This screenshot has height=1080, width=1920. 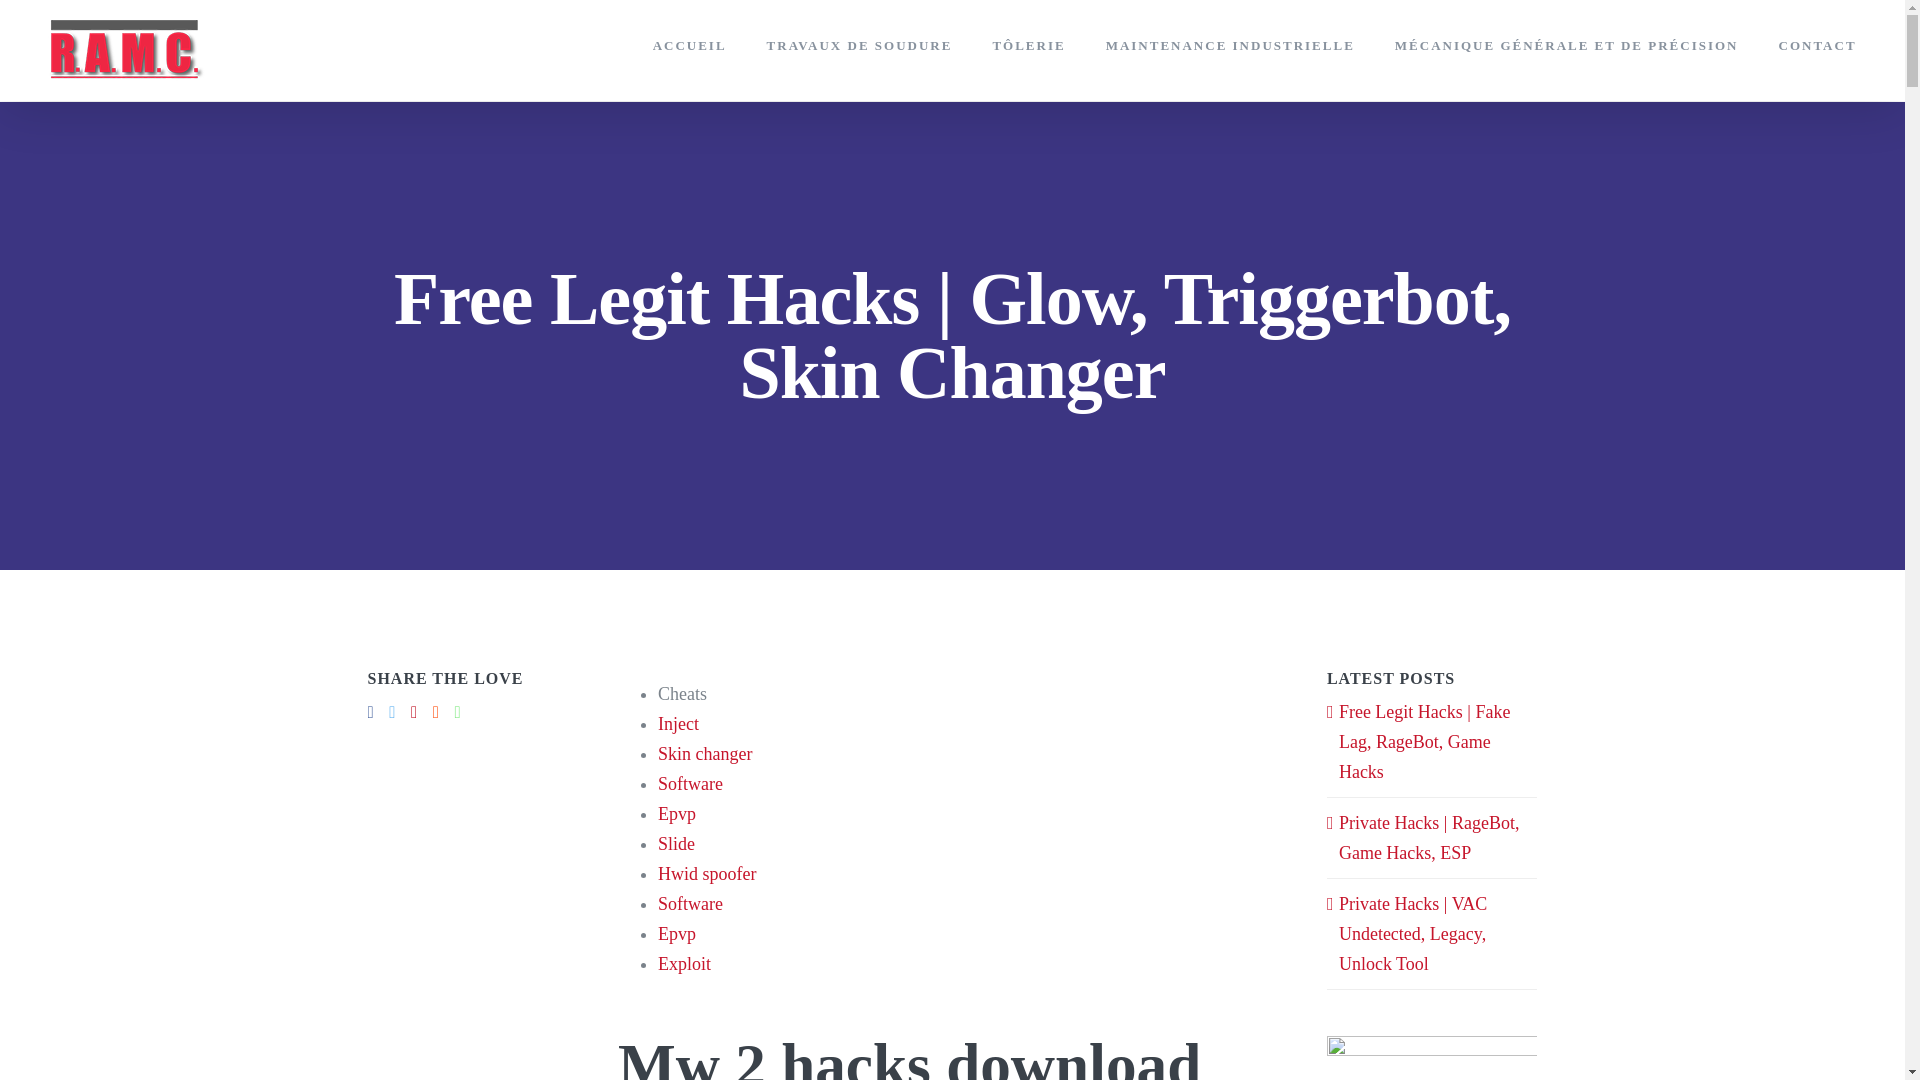 I want to click on Slide, so click(x=676, y=844).